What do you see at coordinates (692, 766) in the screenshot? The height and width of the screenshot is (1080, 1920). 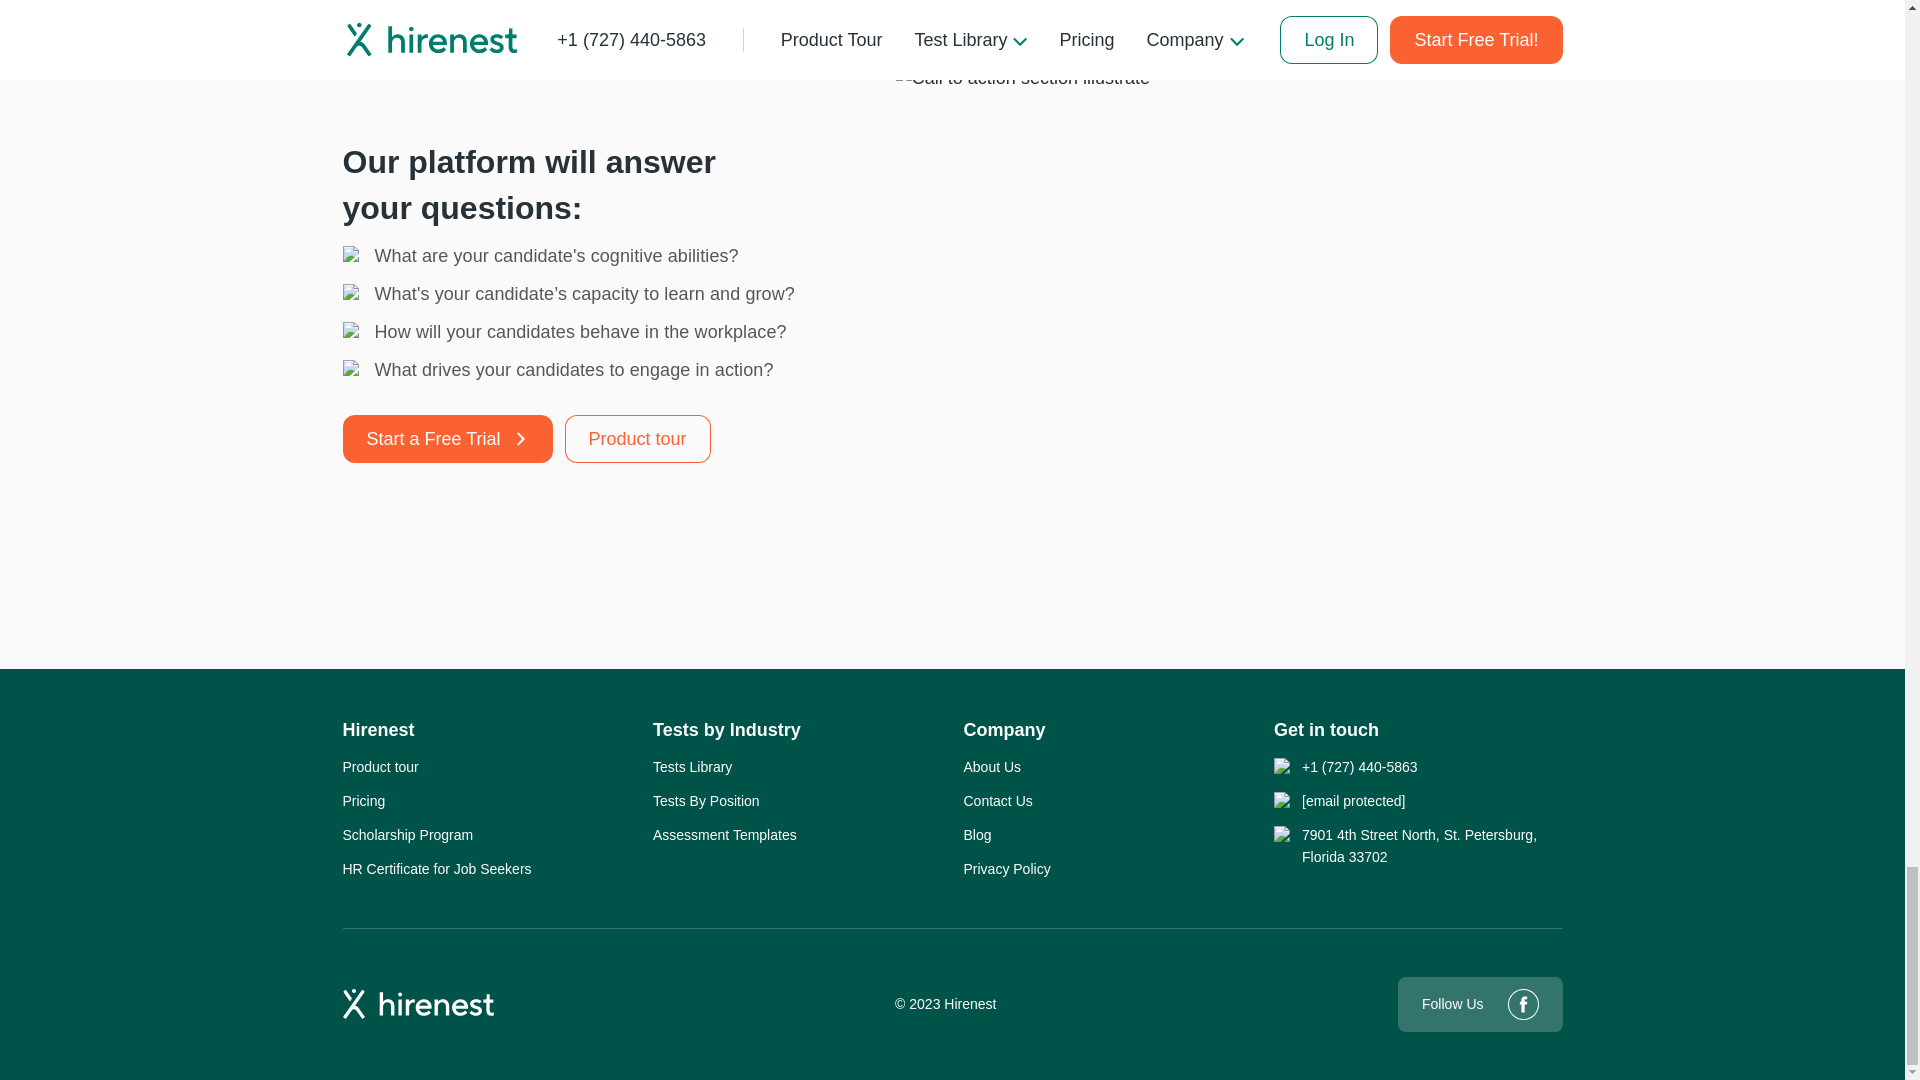 I see `Tests Library` at bounding box center [692, 766].